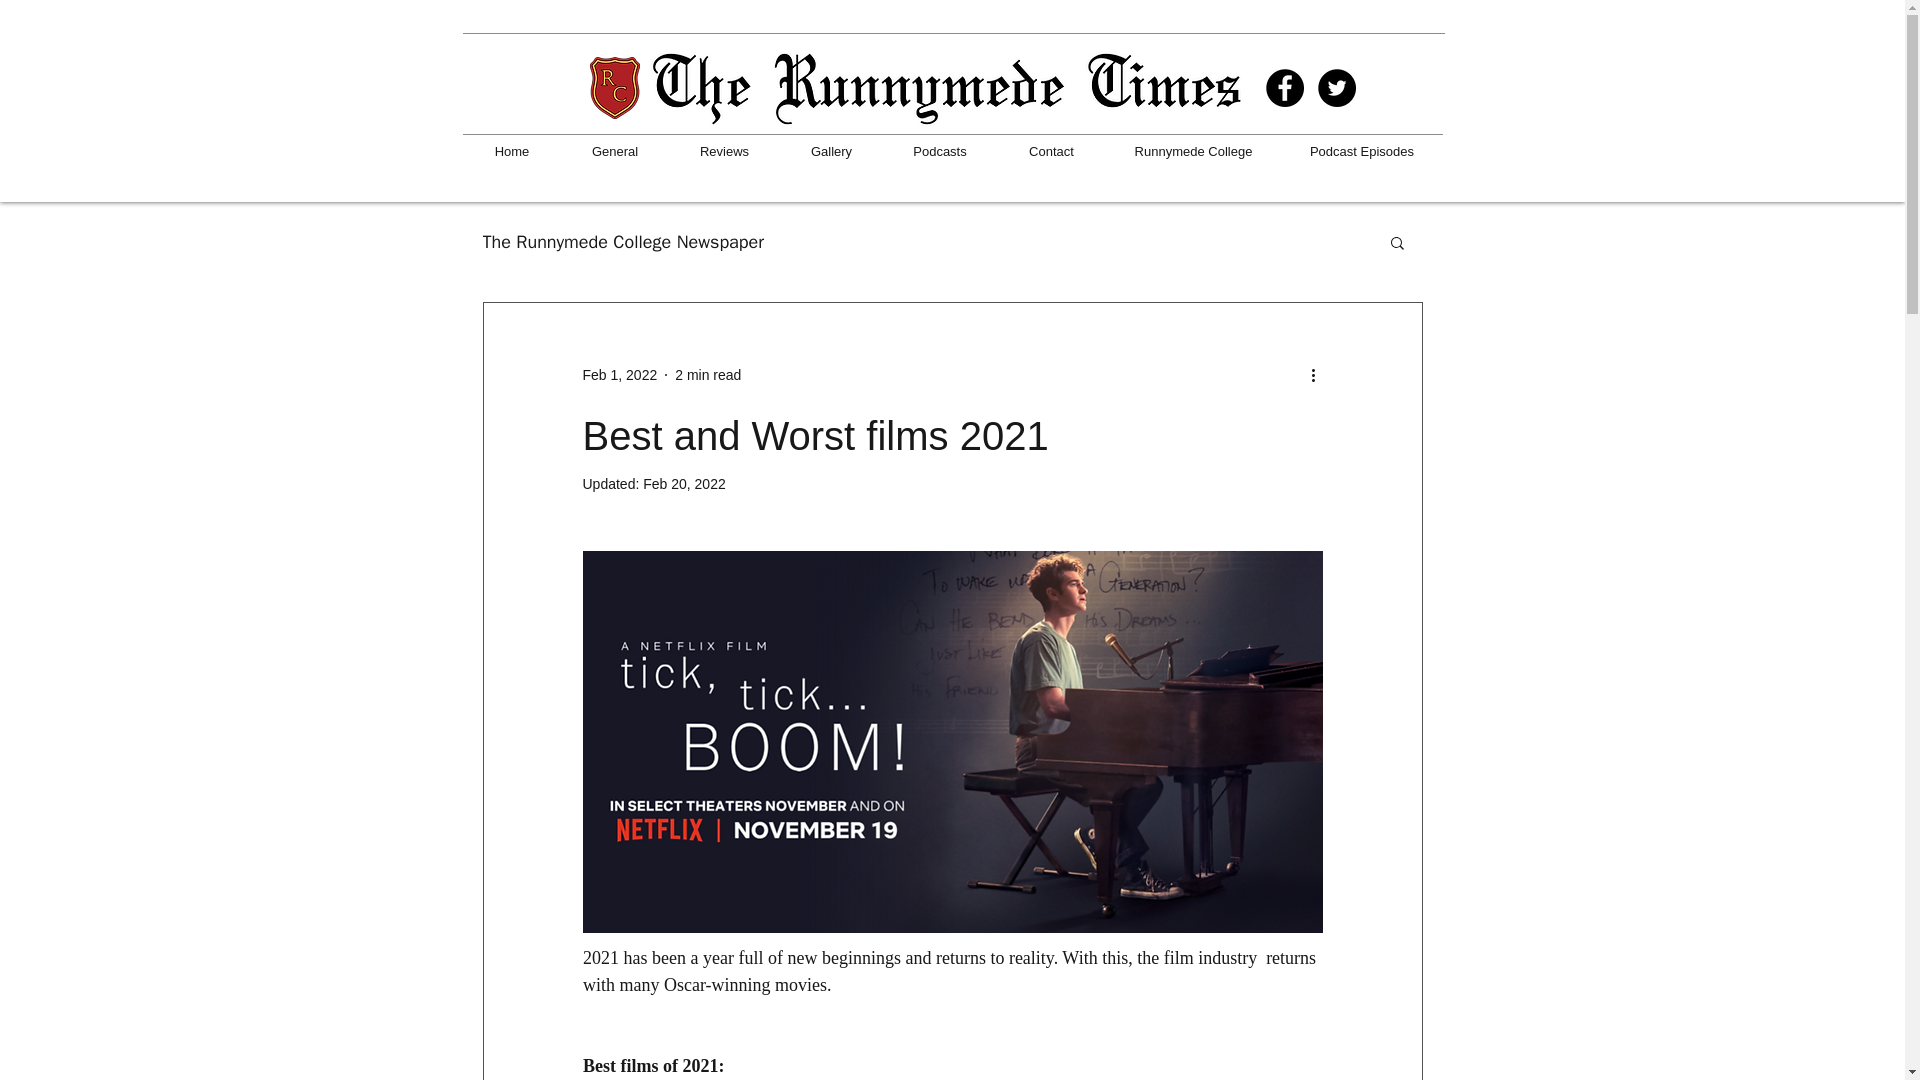  Describe the element at coordinates (618, 374) in the screenshot. I see `Feb 1, 2022` at that location.